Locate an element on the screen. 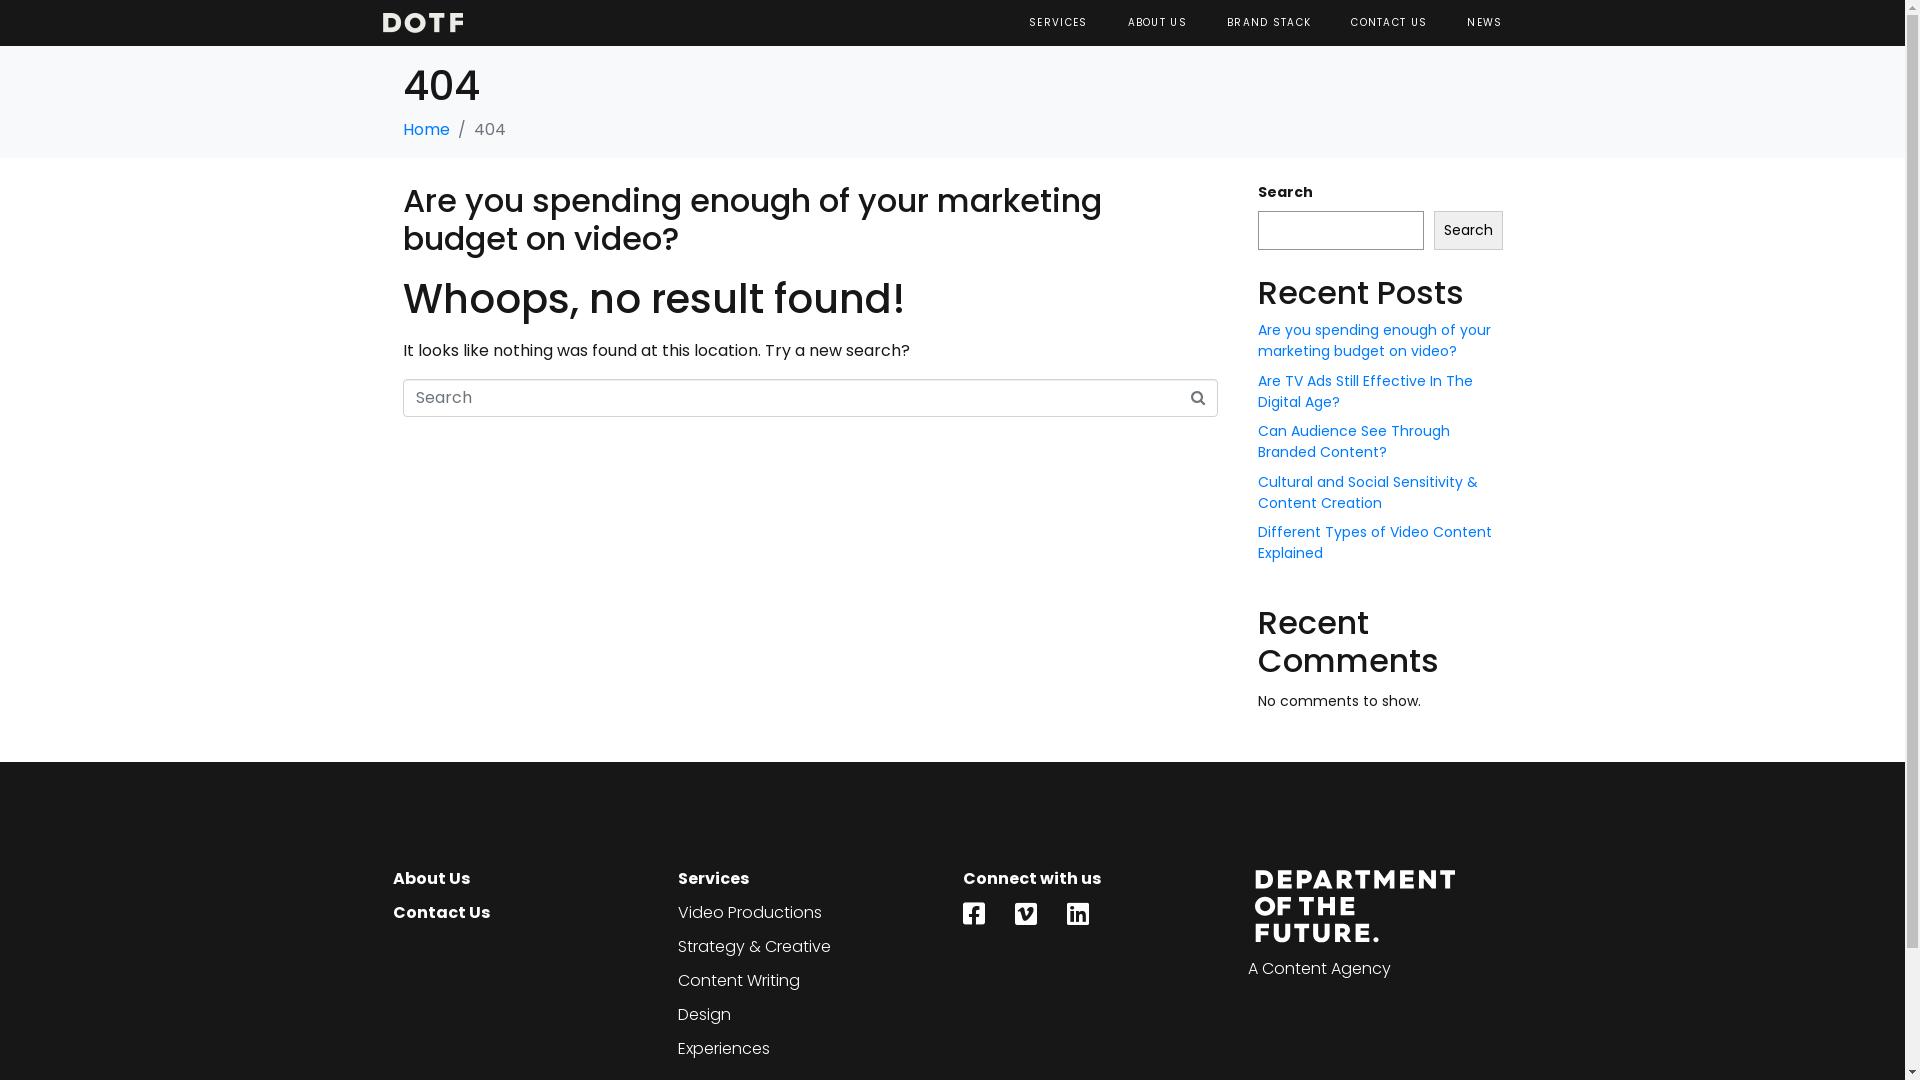 The height and width of the screenshot is (1080, 1920). Strategy & Creative is located at coordinates (810, 947).